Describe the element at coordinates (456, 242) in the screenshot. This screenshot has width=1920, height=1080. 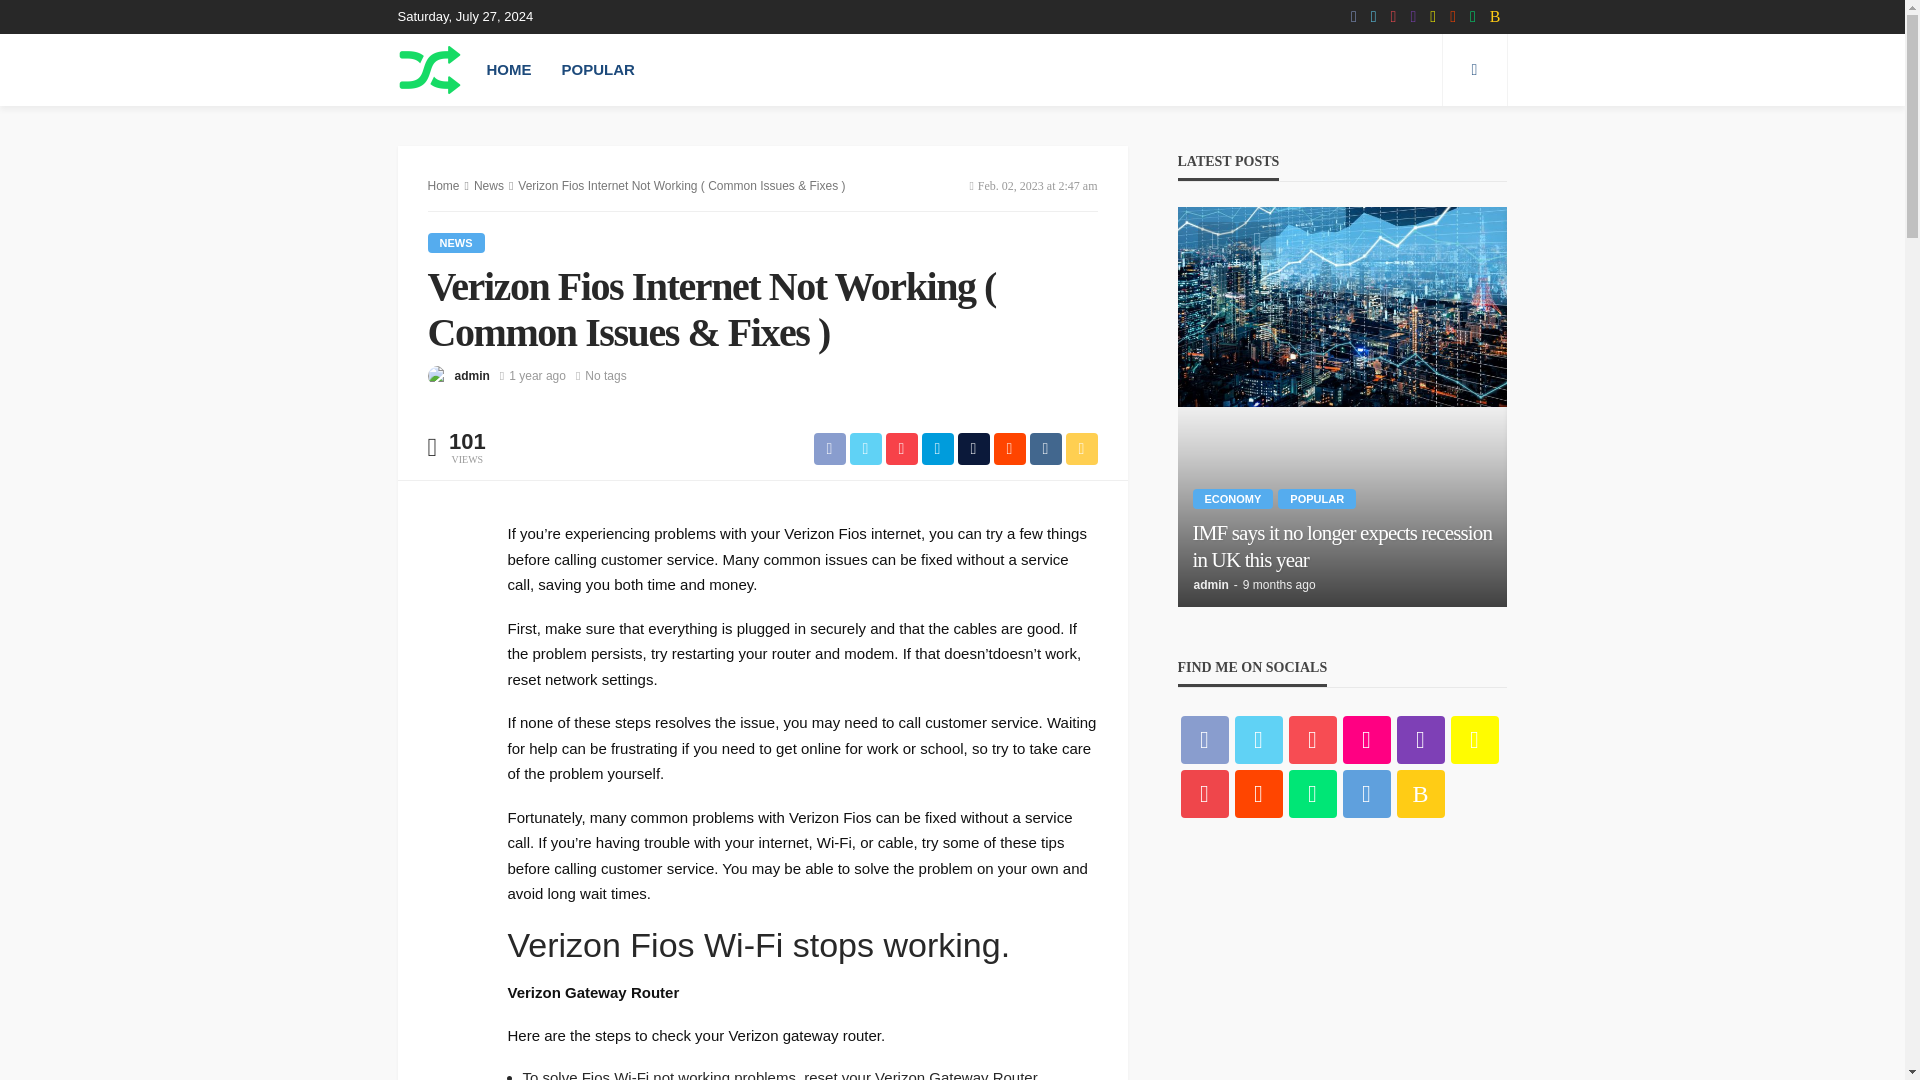
I see `NEWS` at that location.